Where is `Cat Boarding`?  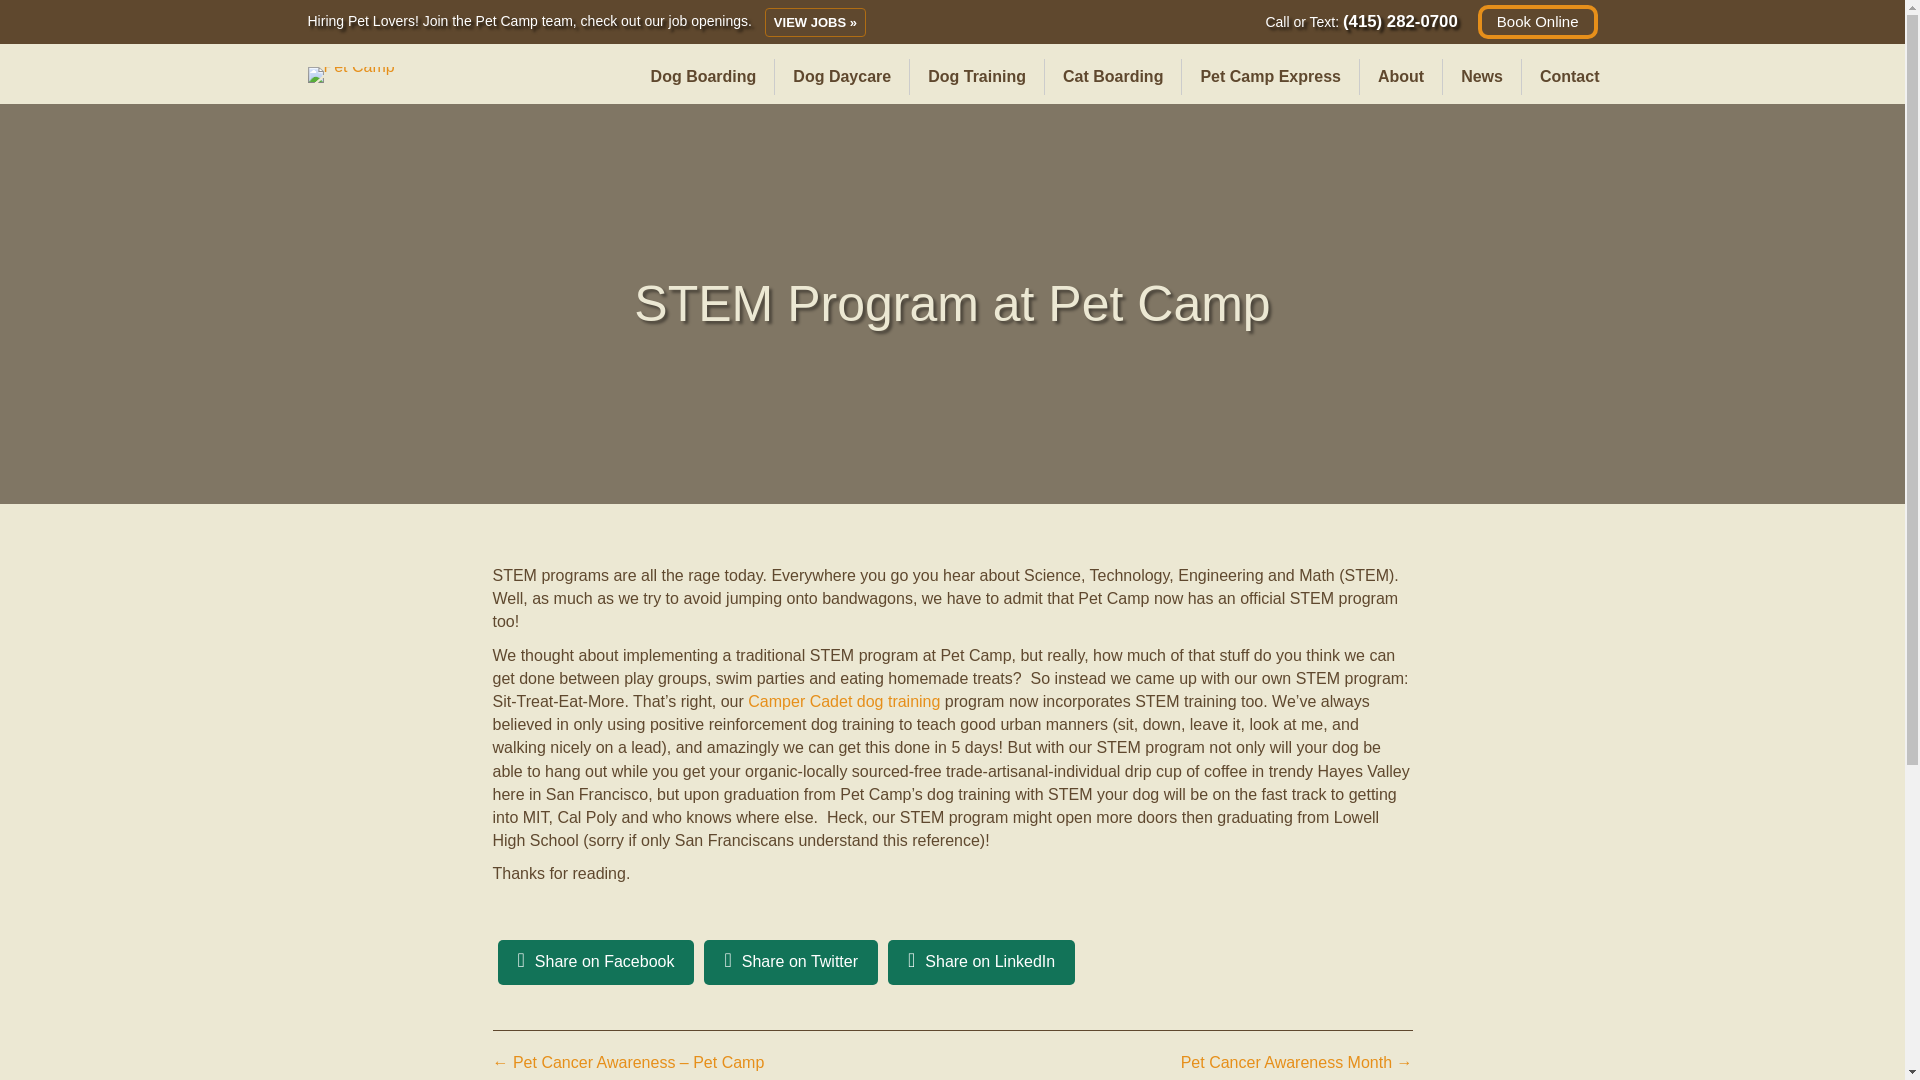 Cat Boarding is located at coordinates (1112, 77).